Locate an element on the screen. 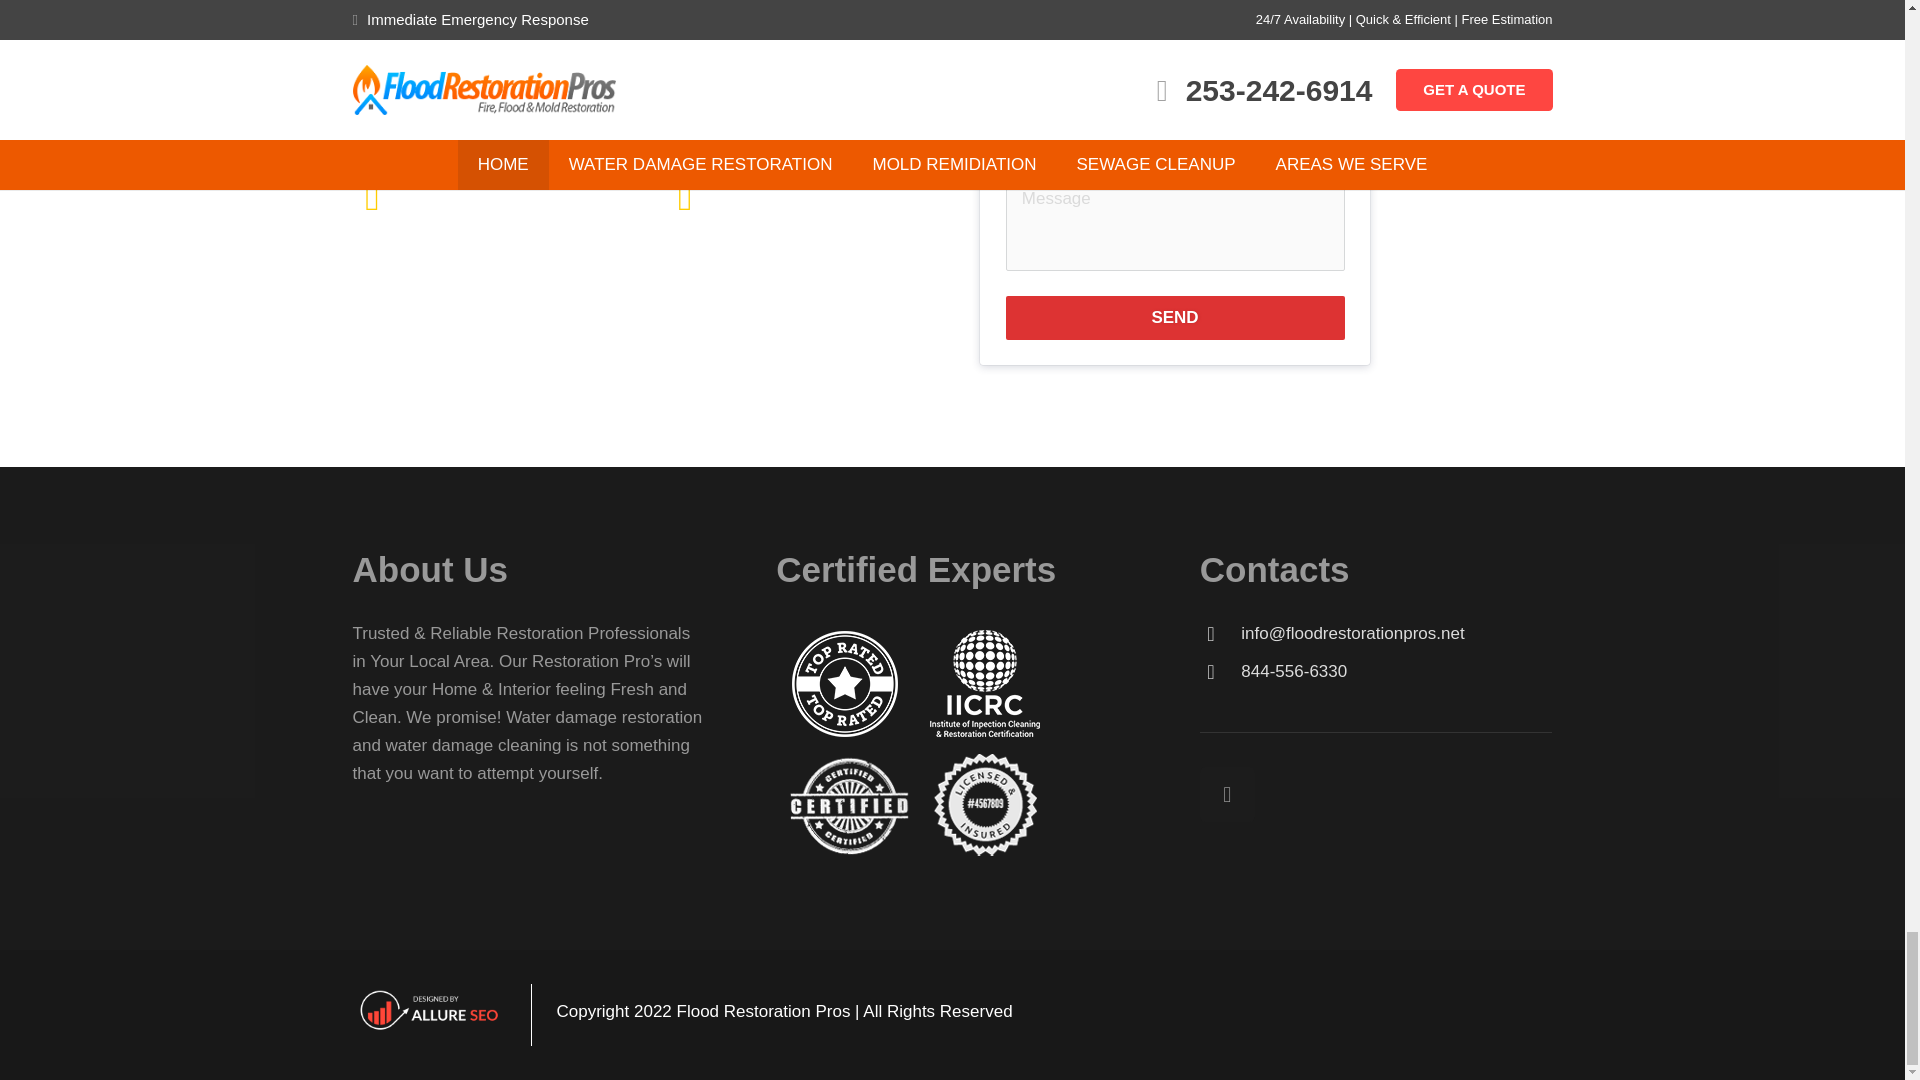 The width and height of the screenshot is (1920, 1080). SEND is located at coordinates (1176, 318).